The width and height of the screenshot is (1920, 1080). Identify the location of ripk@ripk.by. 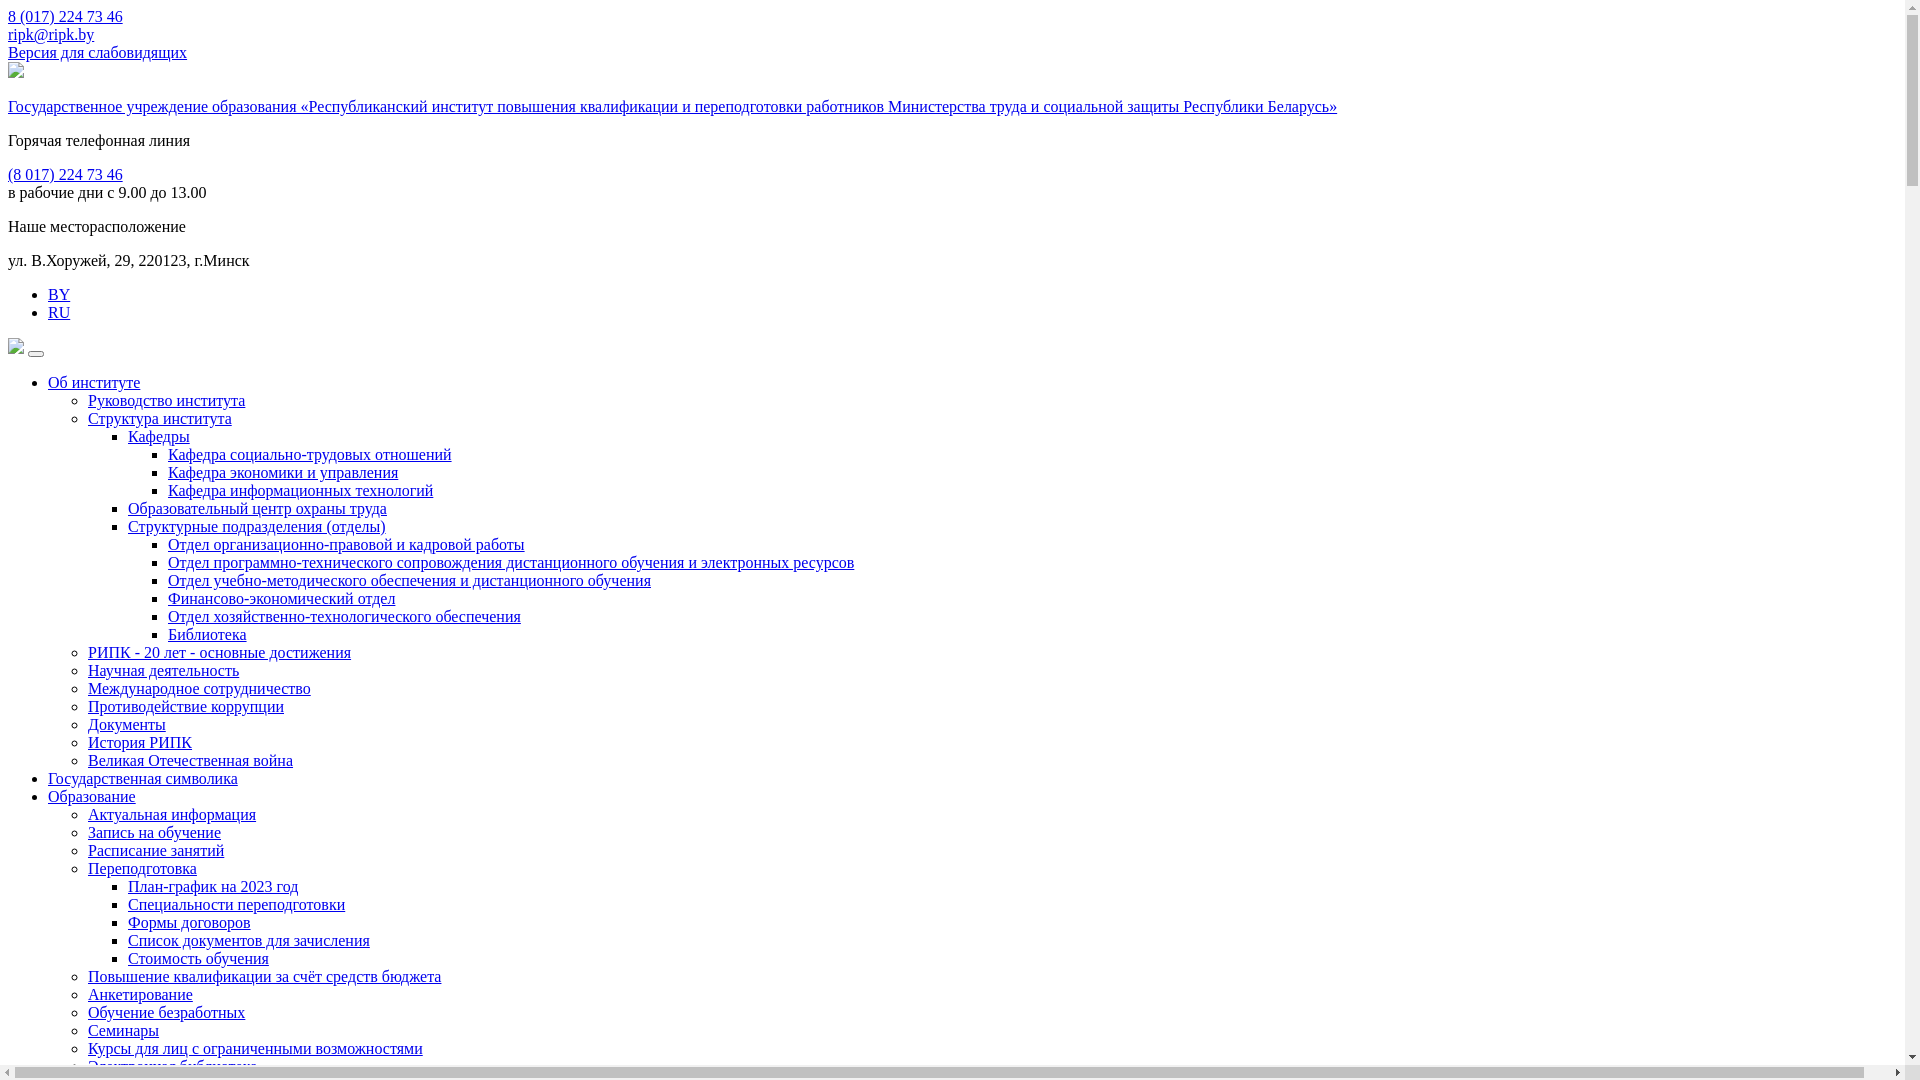
(51, 34).